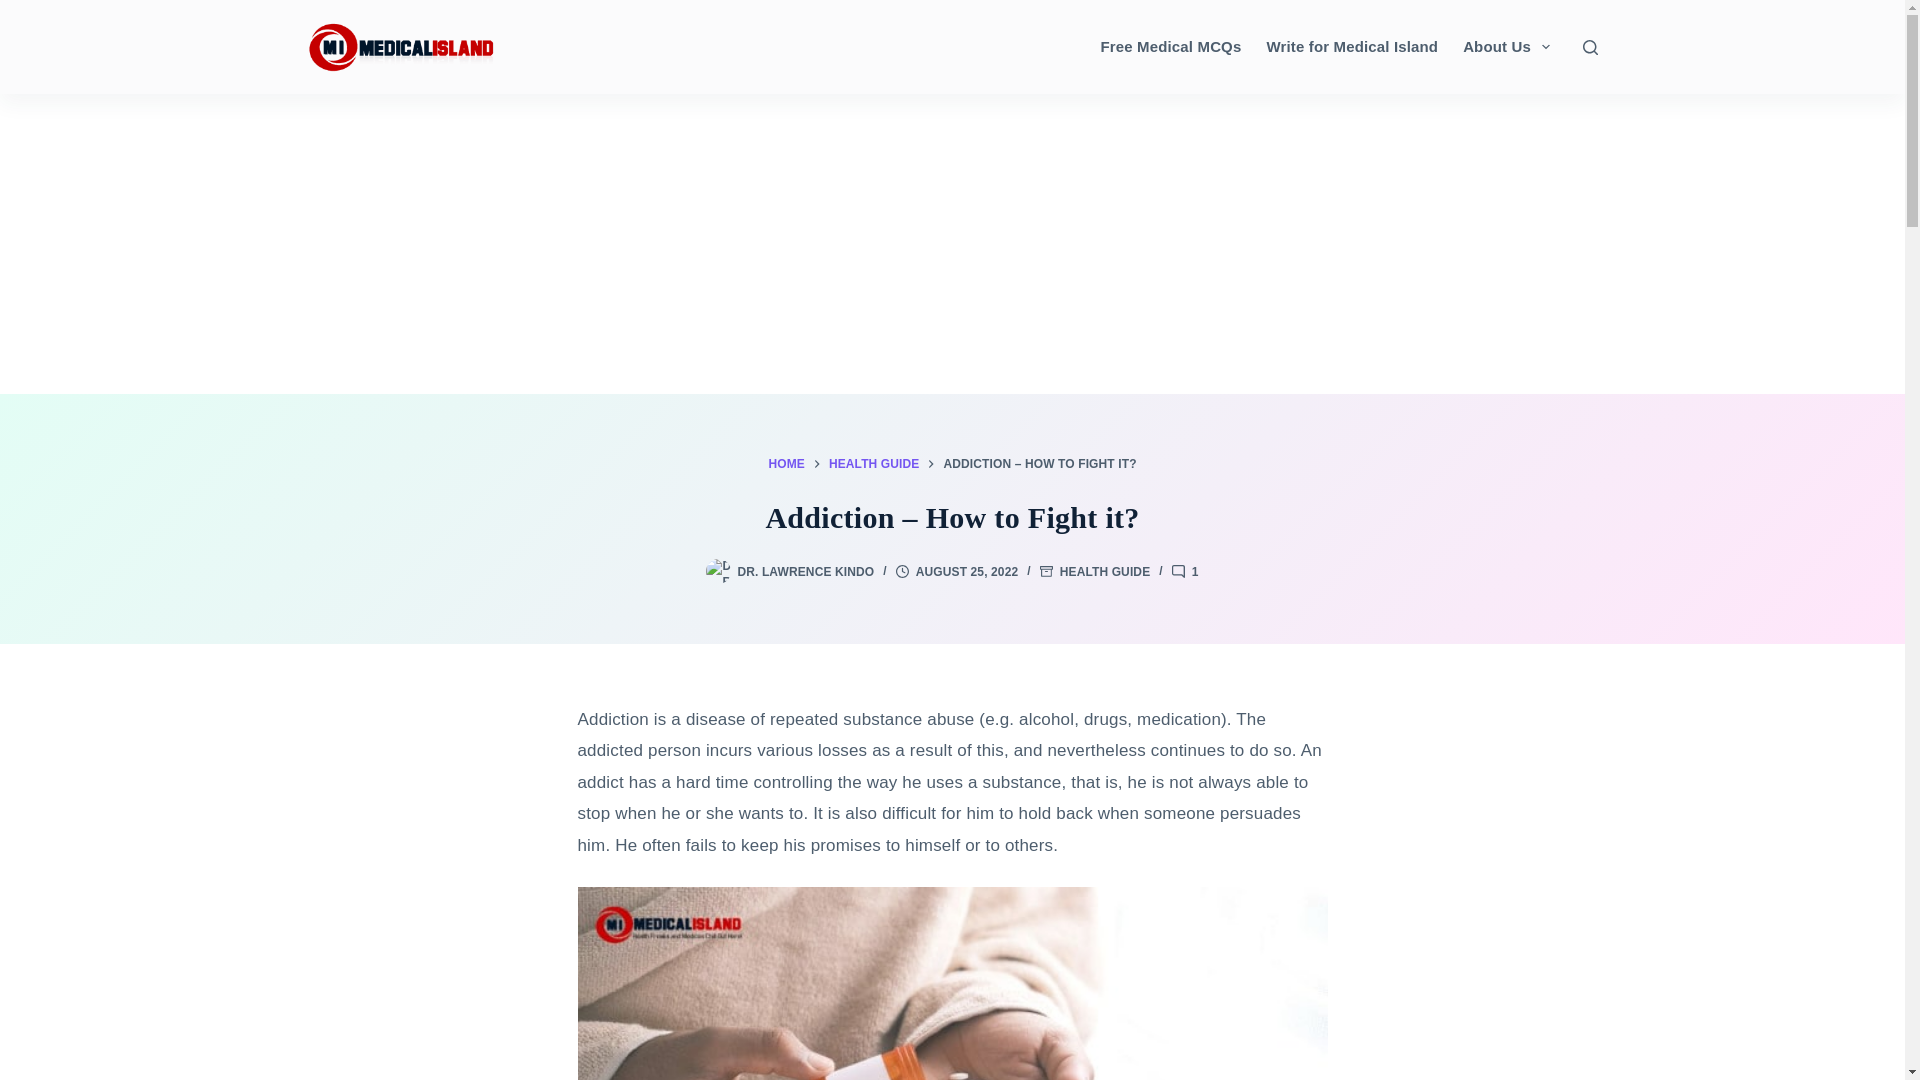 The image size is (1920, 1080). Describe the element at coordinates (805, 571) in the screenshot. I see `DR. LAWRENCE KINDO` at that location.